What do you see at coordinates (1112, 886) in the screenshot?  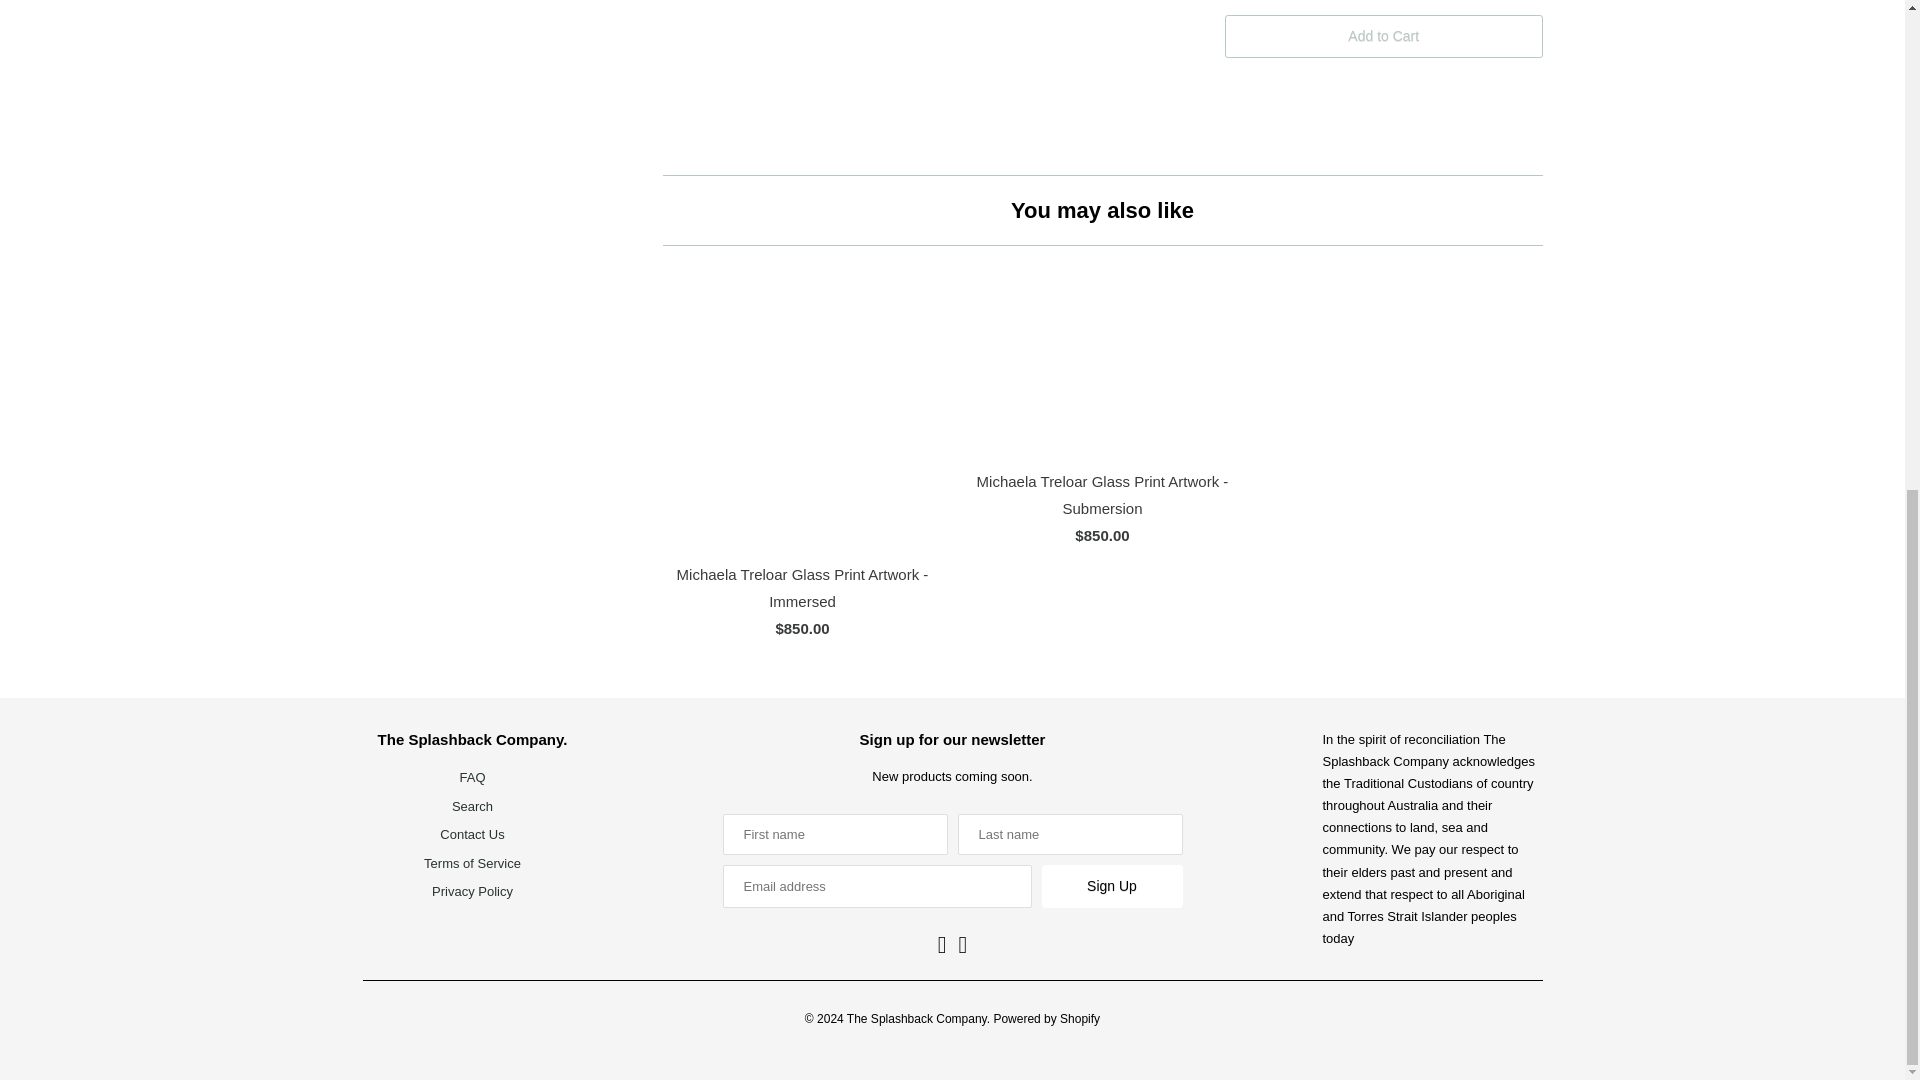 I see `Sign Up` at bounding box center [1112, 886].